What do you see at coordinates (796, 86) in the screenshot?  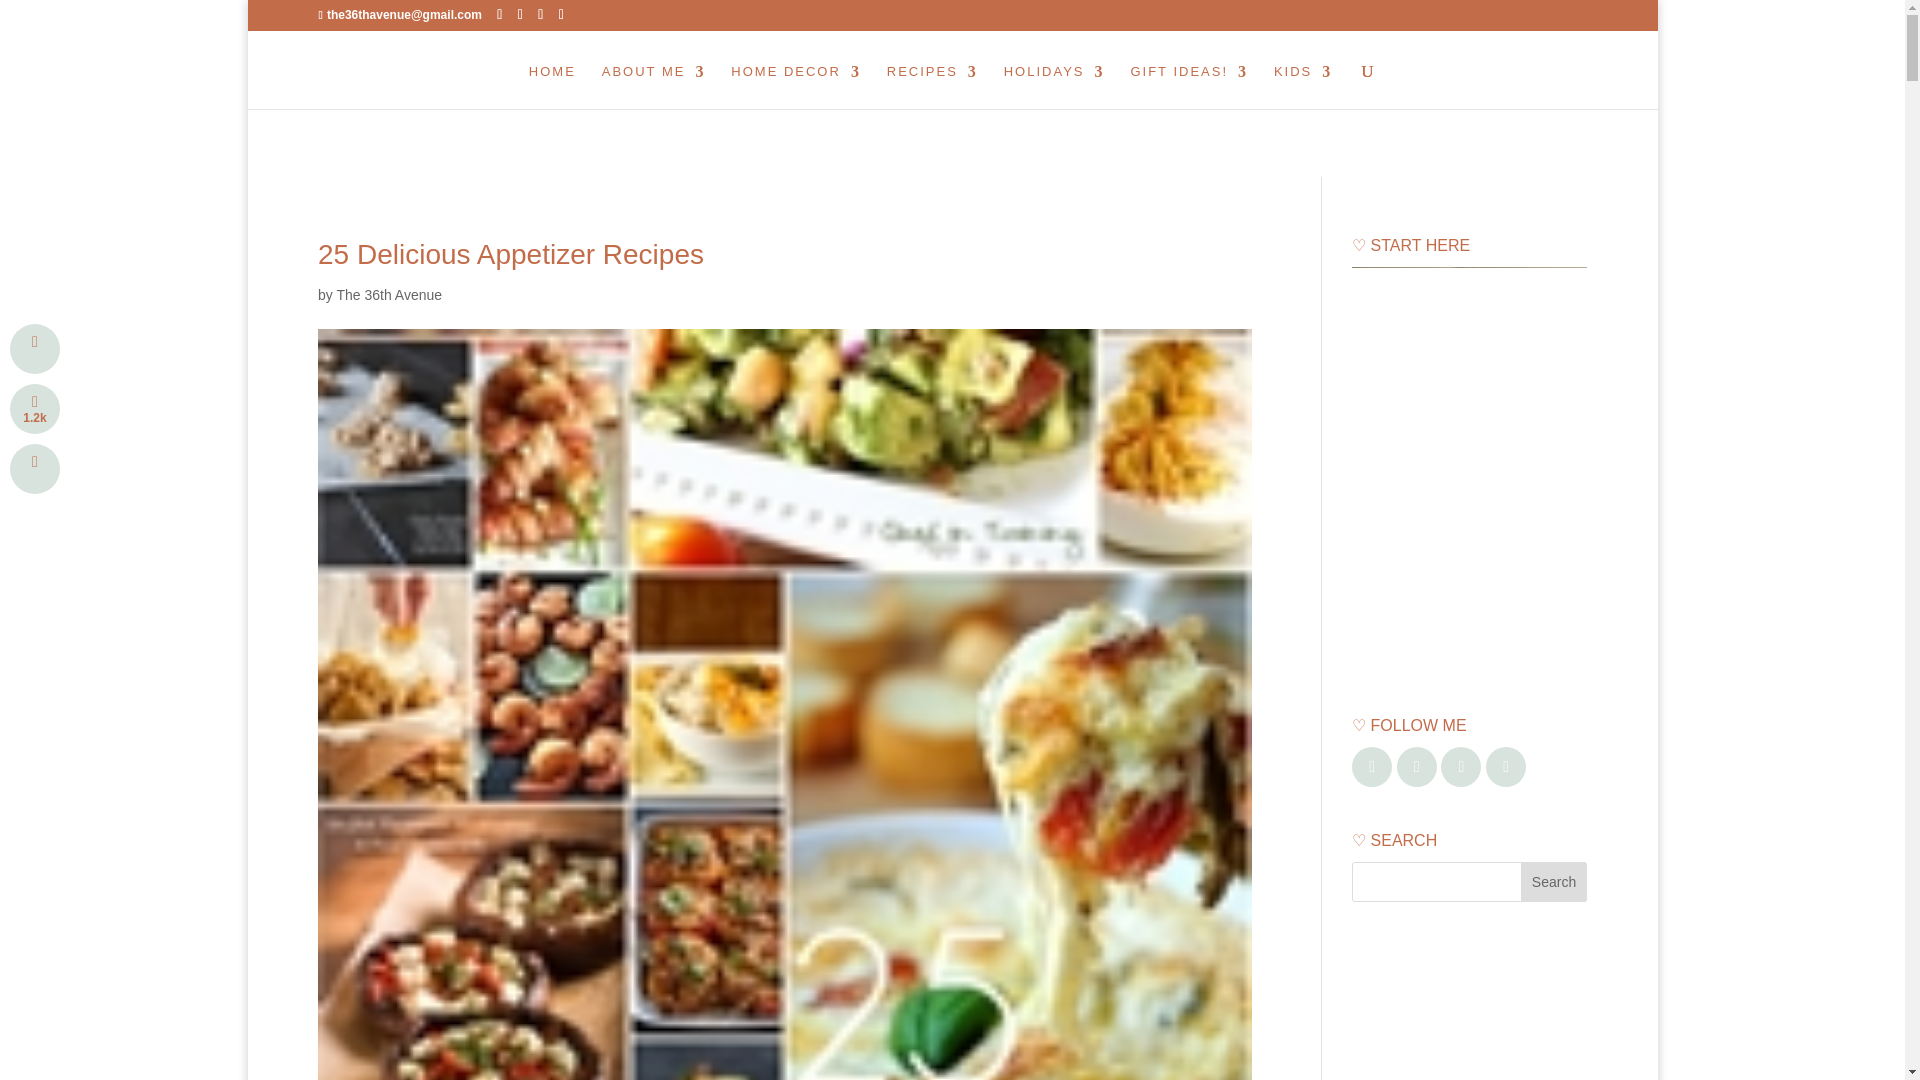 I see `HOME DECOR` at bounding box center [796, 86].